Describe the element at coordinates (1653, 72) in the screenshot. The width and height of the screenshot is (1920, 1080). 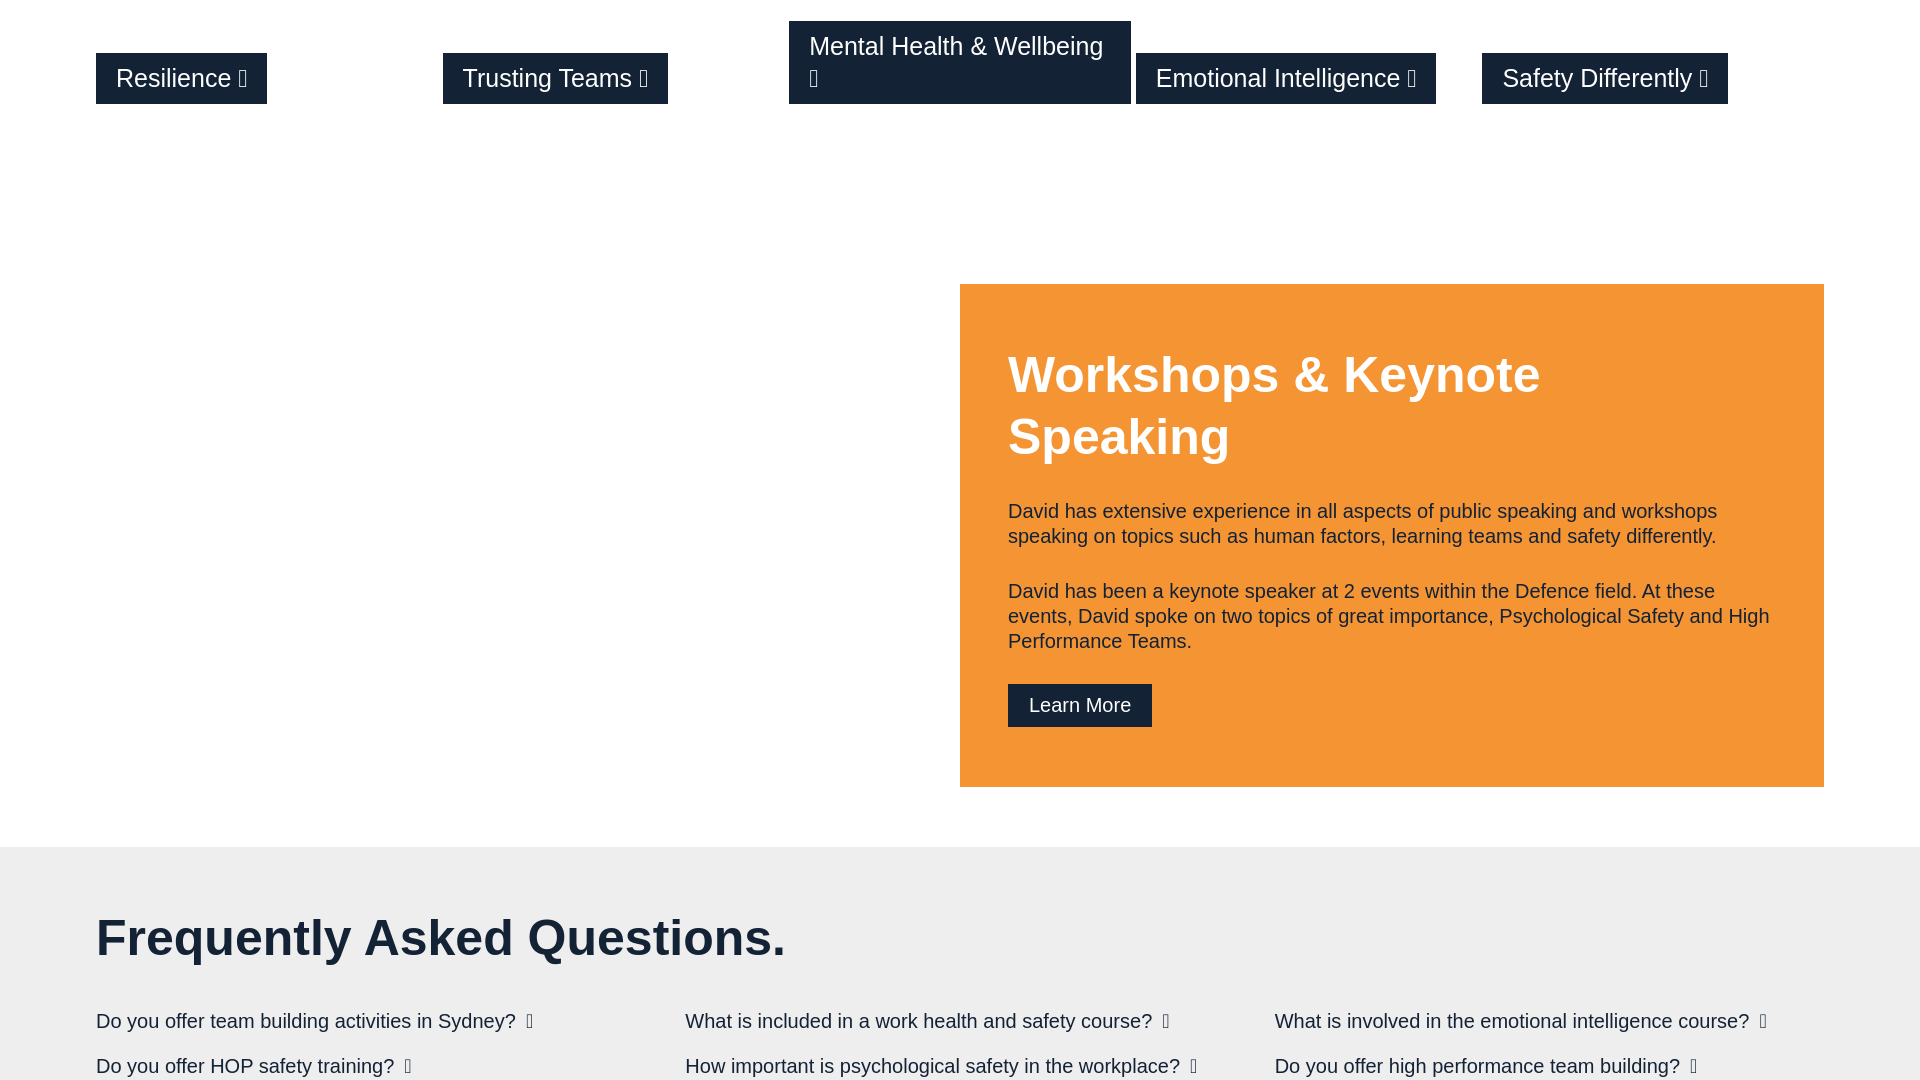
I see `Safety Differently` at that location.